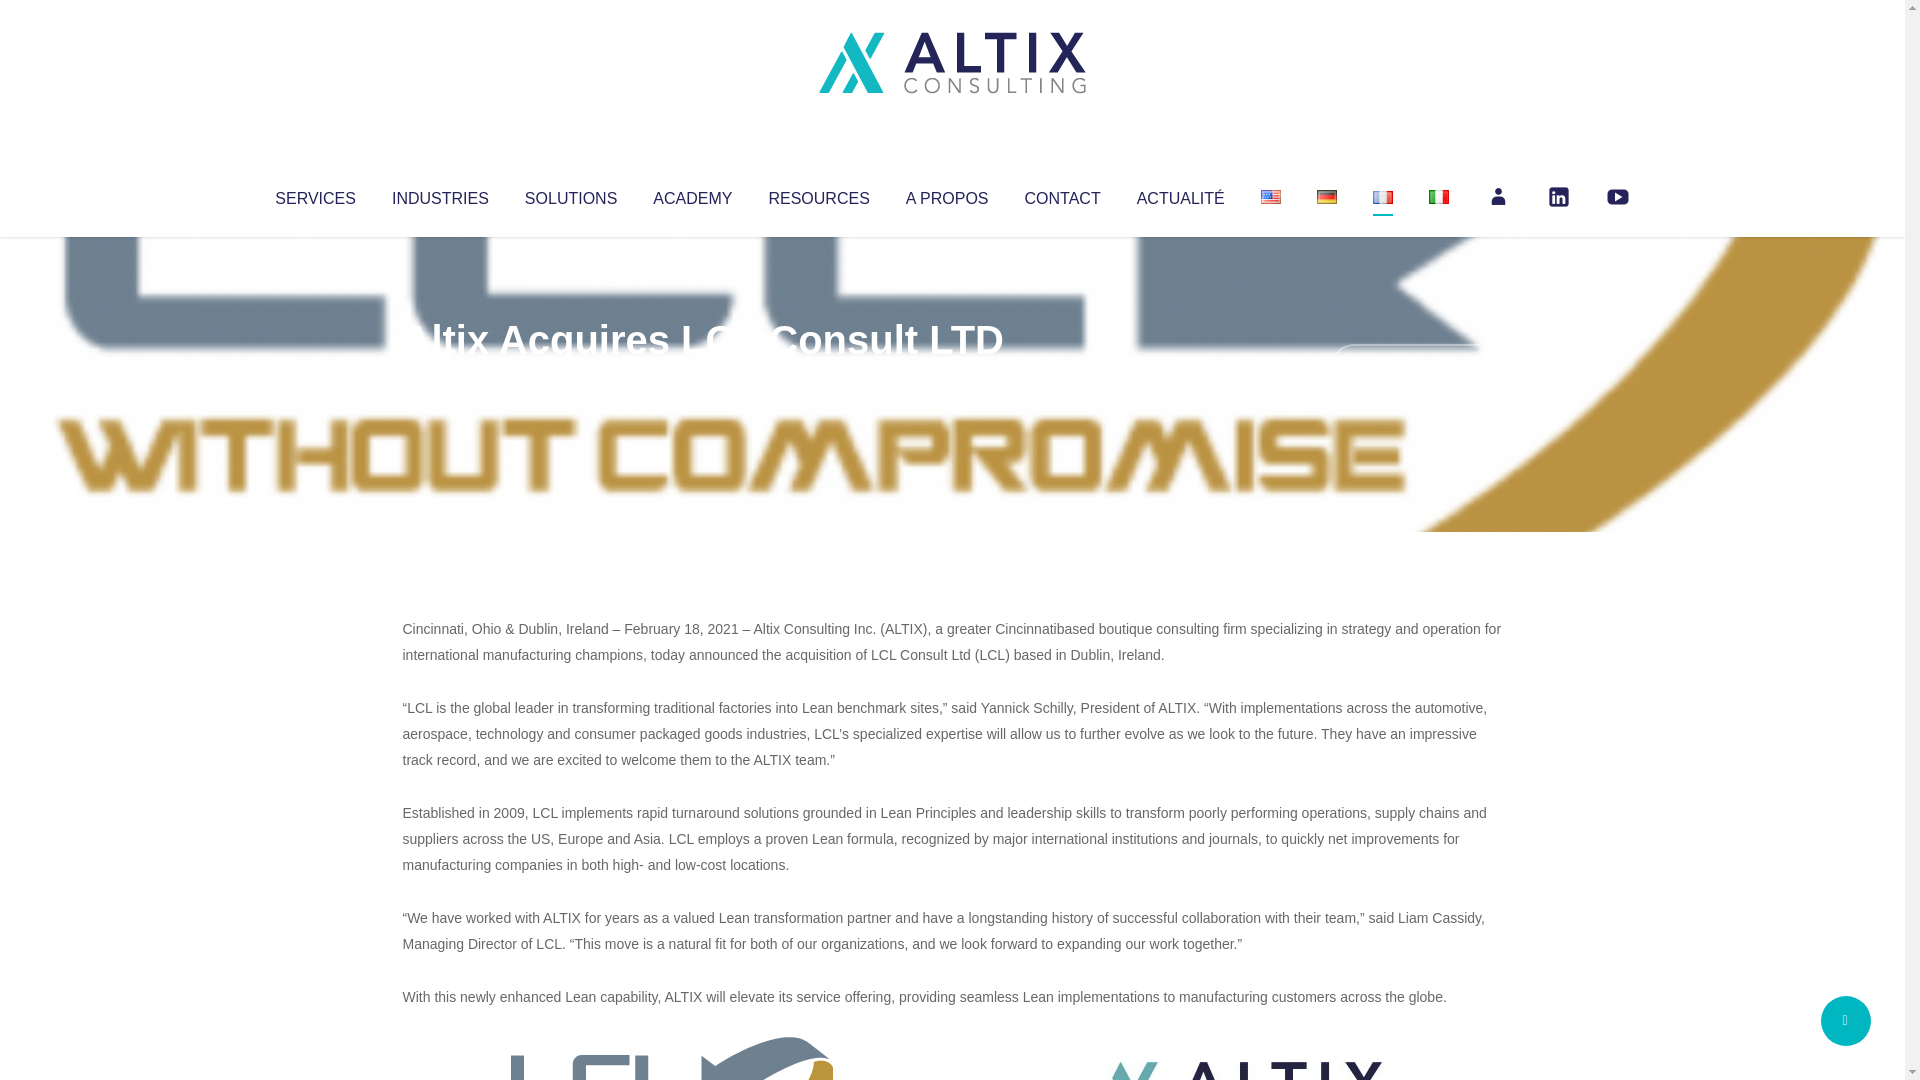  Describe the element at coordinates (440, 380) in the screenshot. I see `Altix` at that location.